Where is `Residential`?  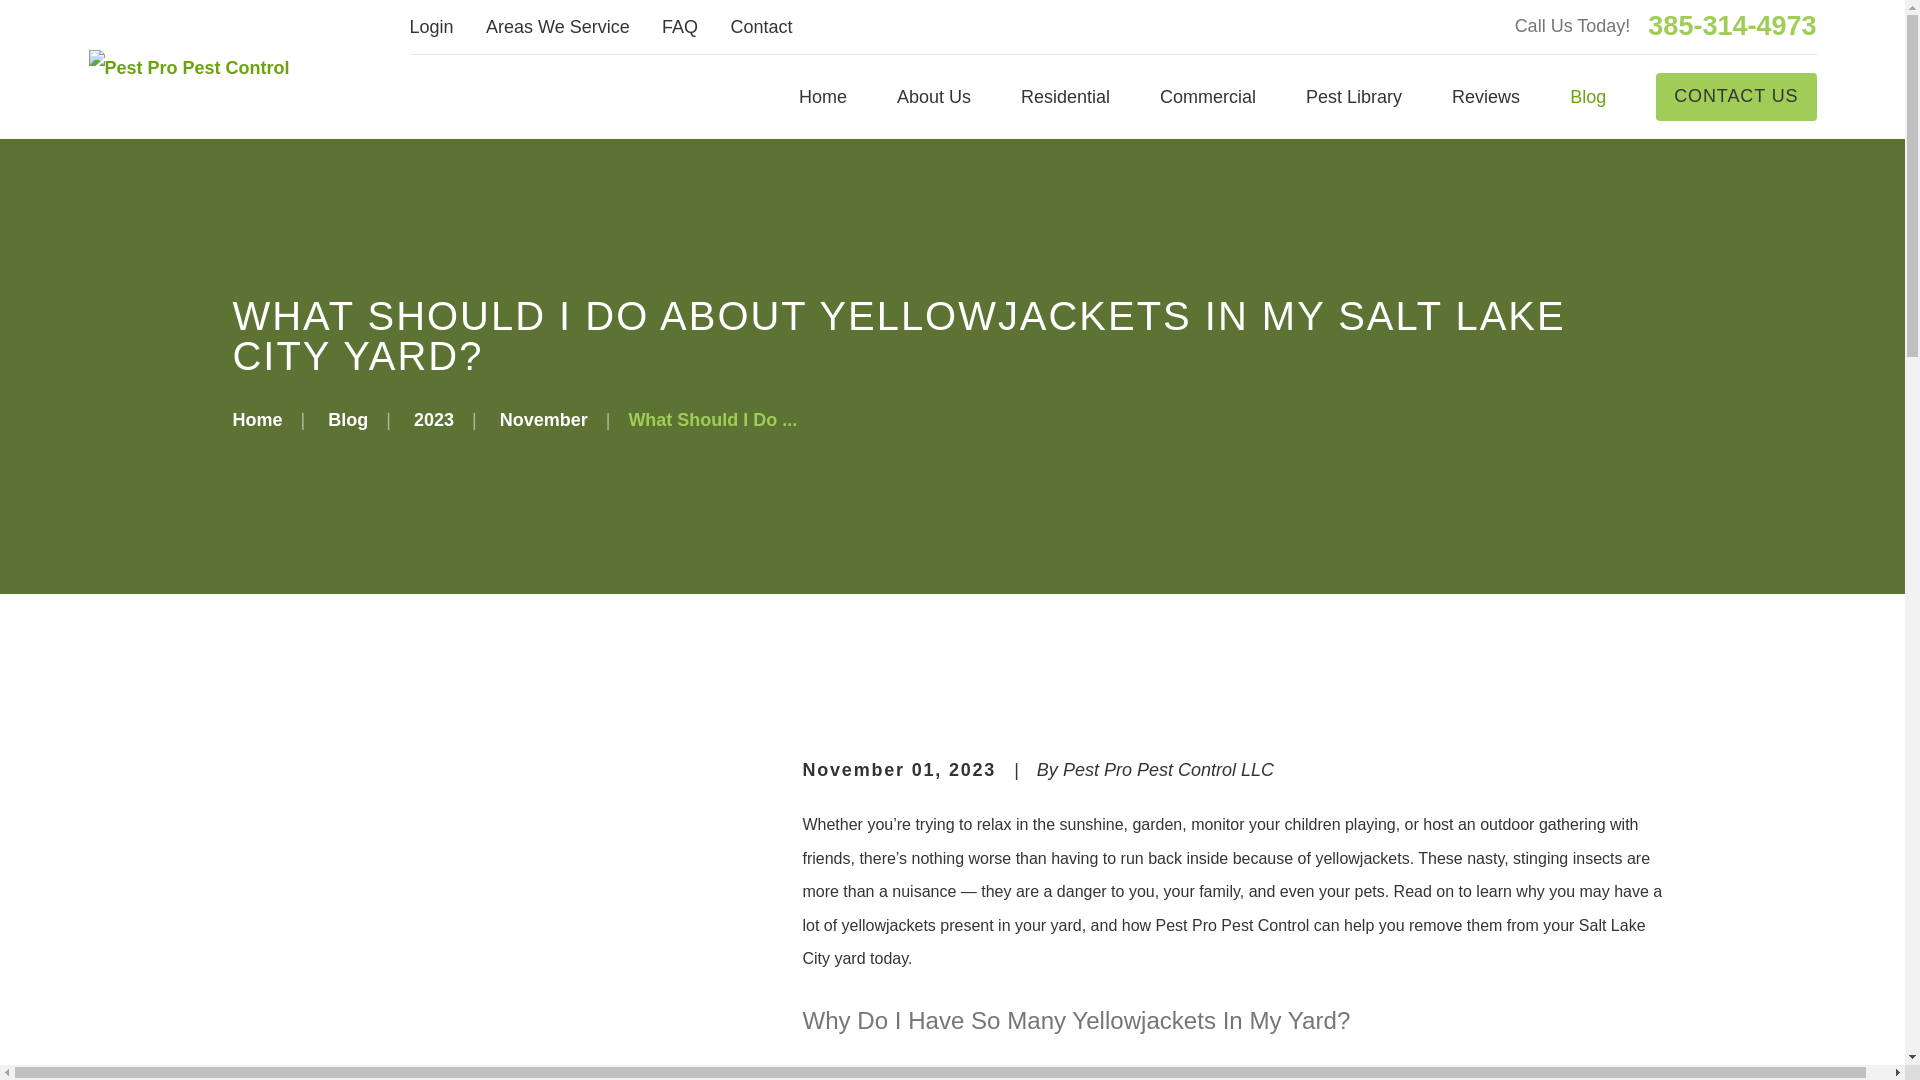
Residential is located at coordinates (1065, 96).